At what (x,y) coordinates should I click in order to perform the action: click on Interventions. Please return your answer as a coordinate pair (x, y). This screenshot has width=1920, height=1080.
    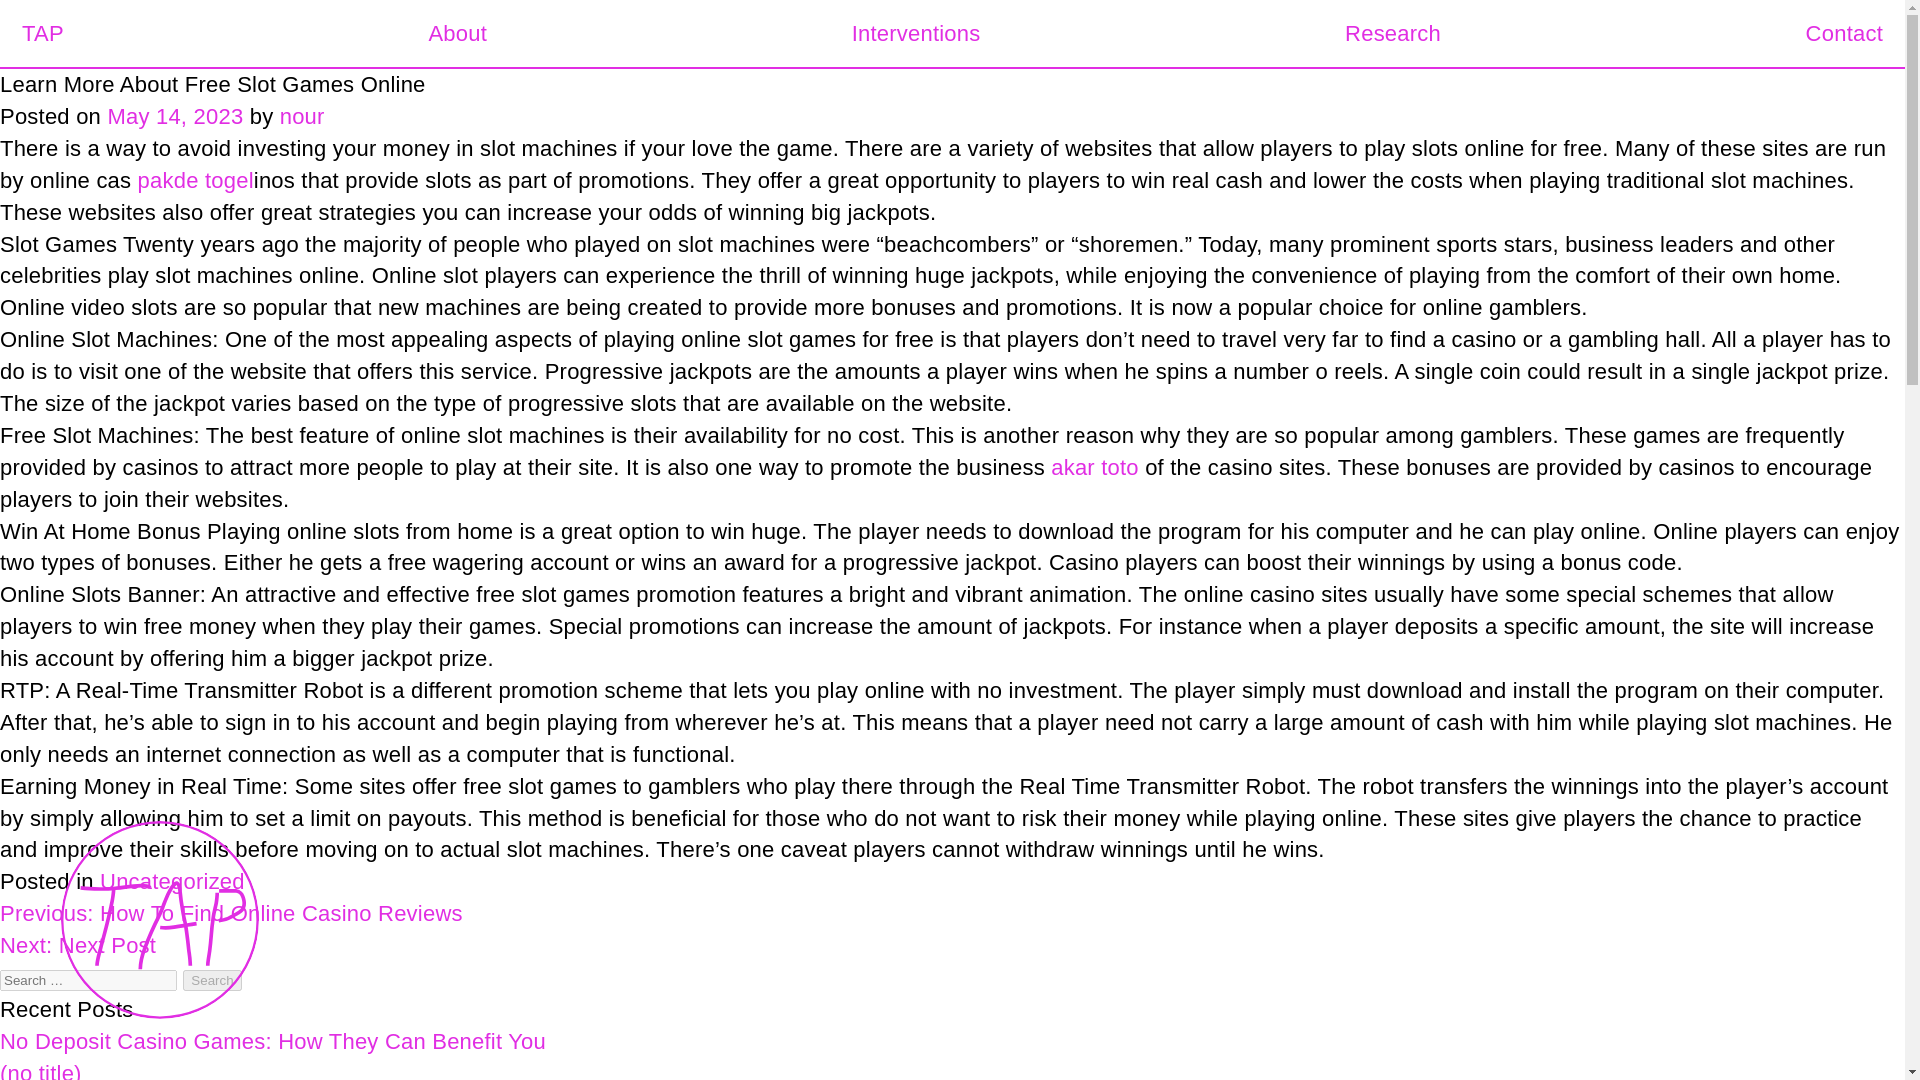
    Looking at the image, I should click on (916, 33).